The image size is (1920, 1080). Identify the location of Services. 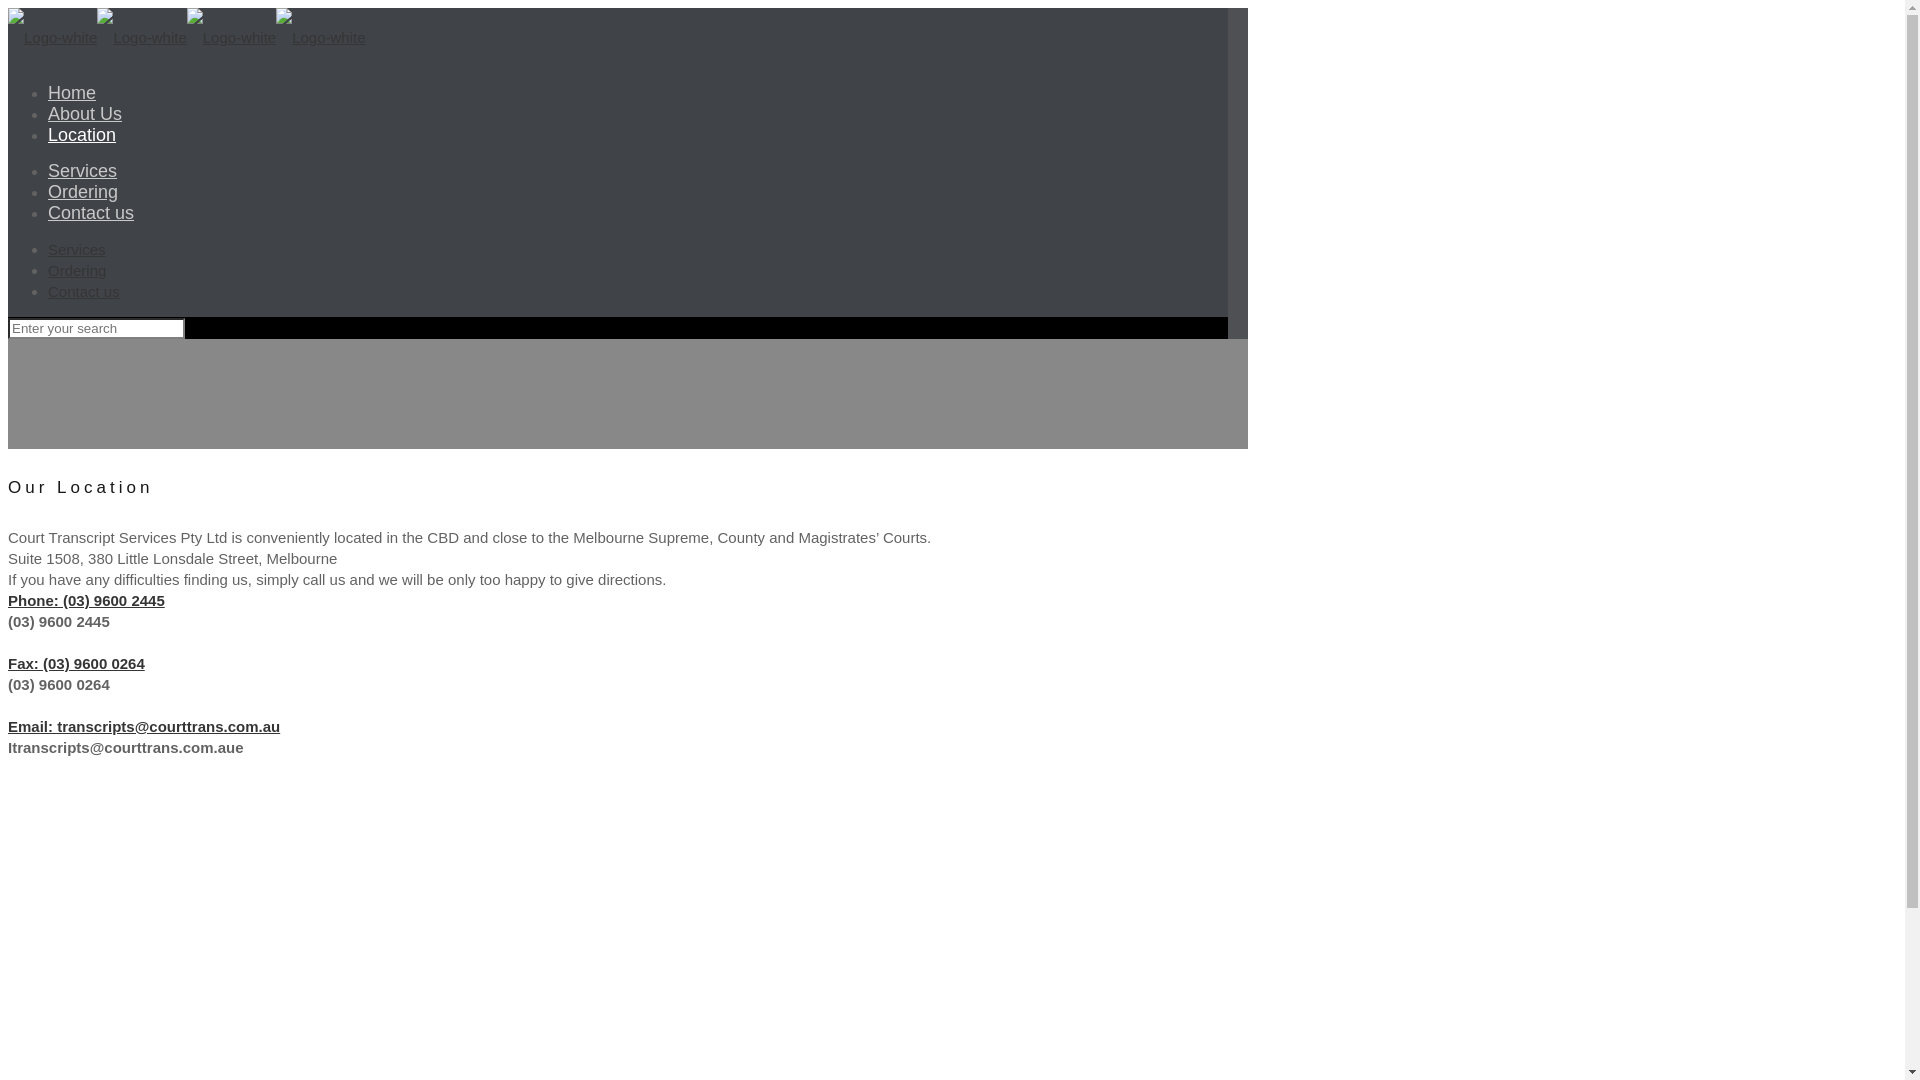
(82, 171).